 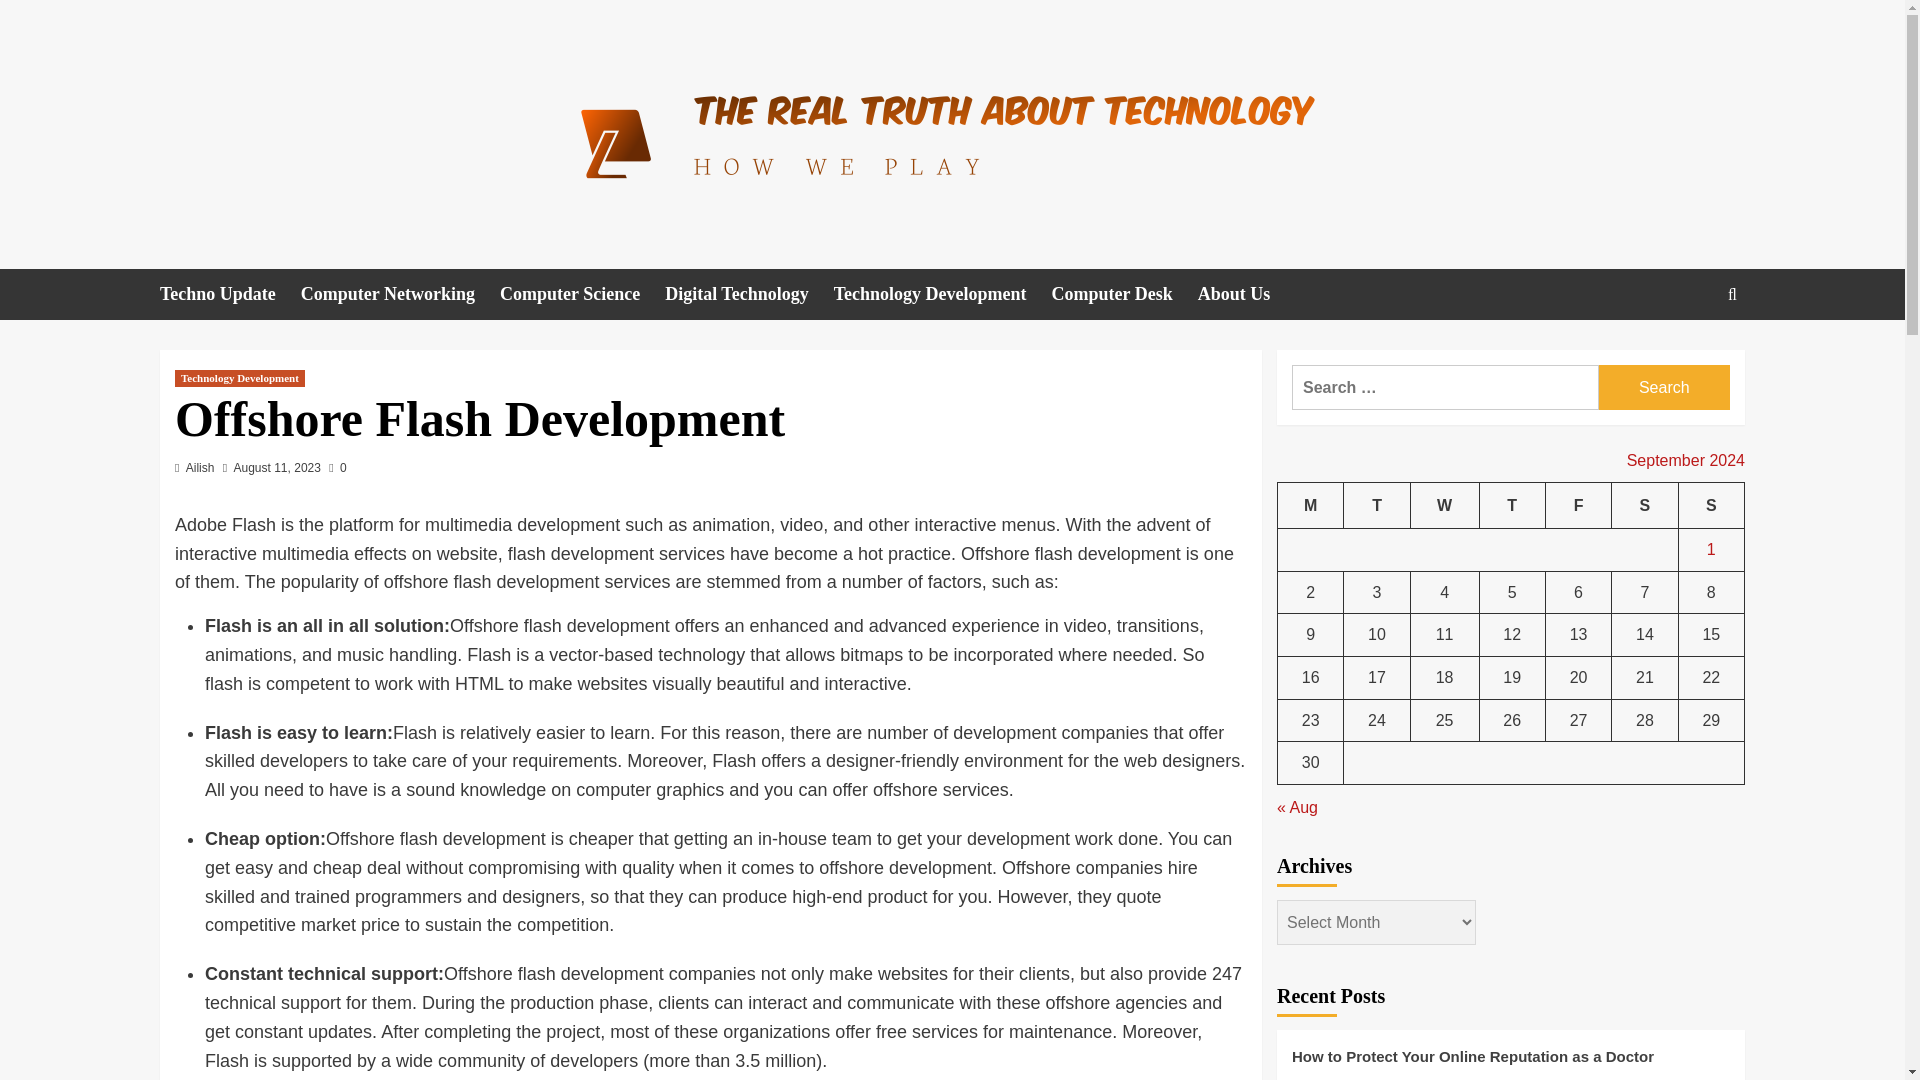 I want to click on Monday, so click(x=1311, y=505).